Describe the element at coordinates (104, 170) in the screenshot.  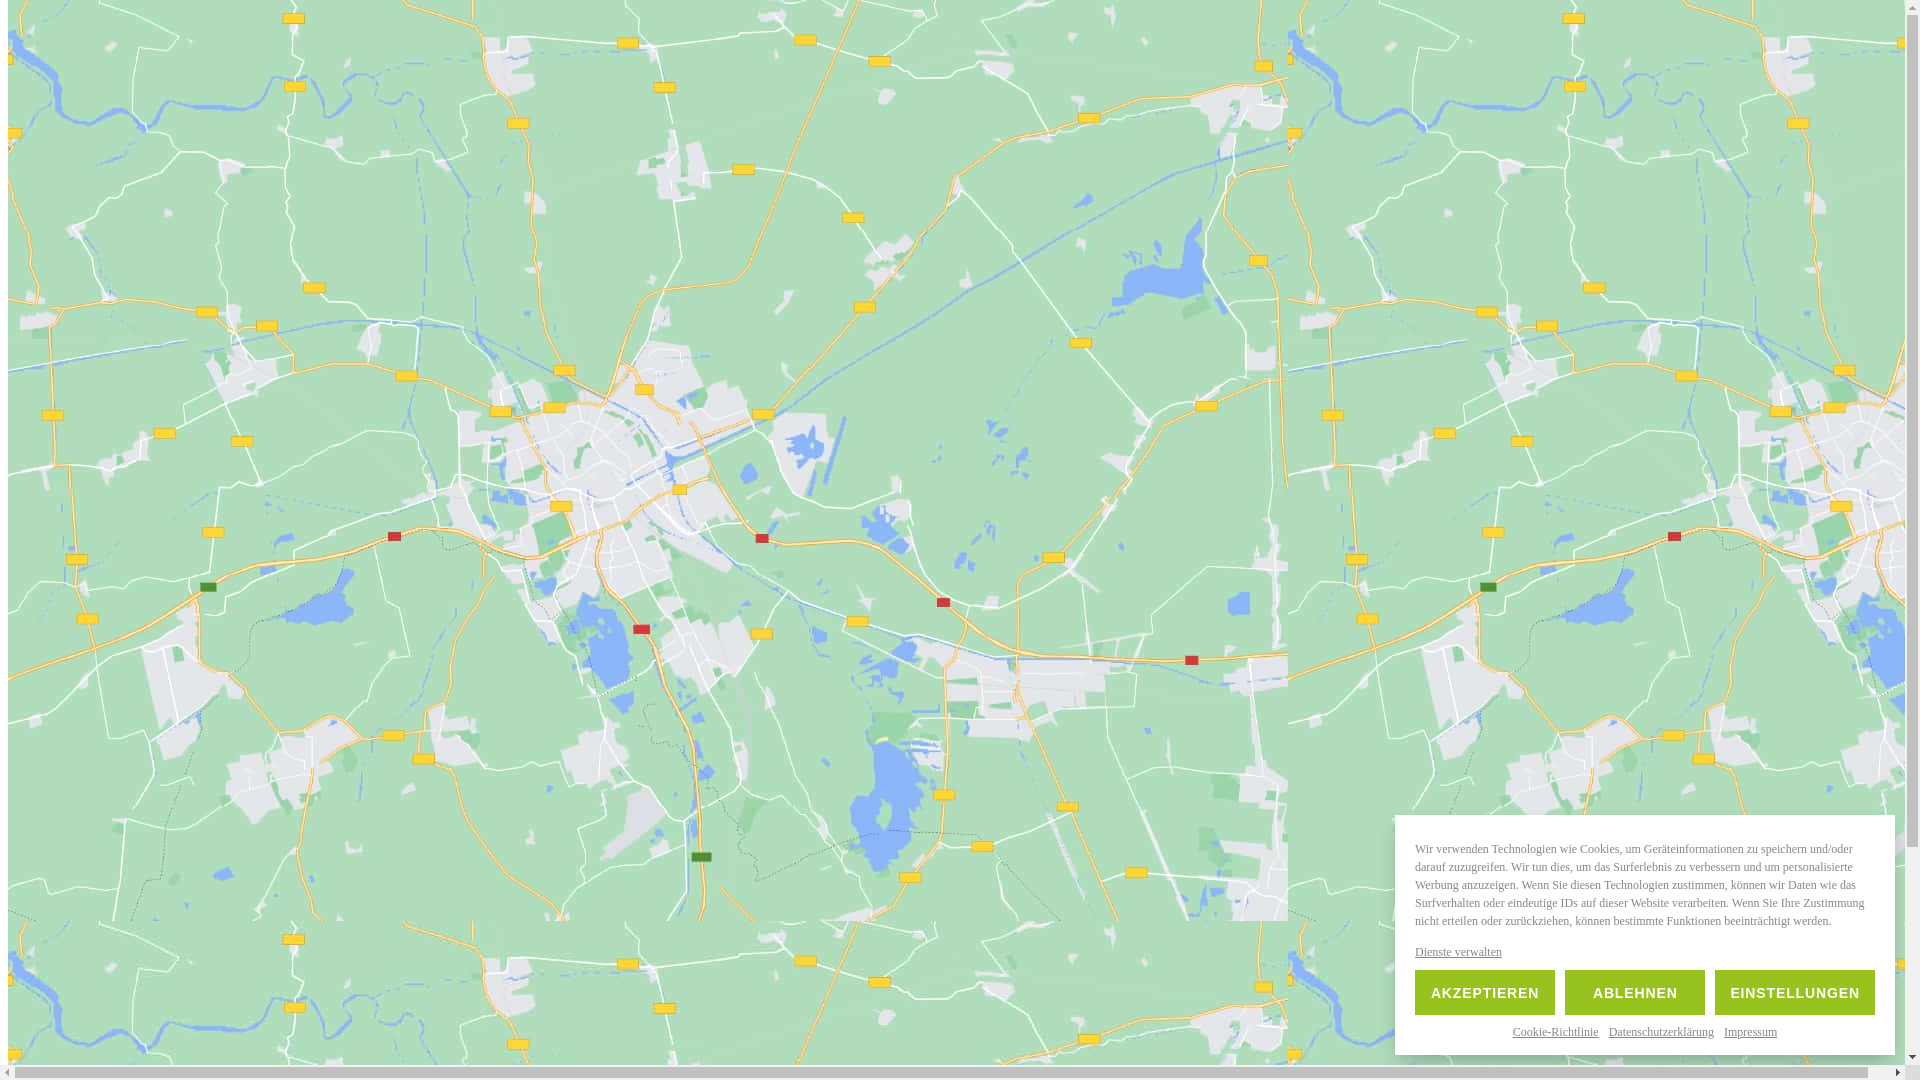
I see `Aktuelle Projekte` at that location.